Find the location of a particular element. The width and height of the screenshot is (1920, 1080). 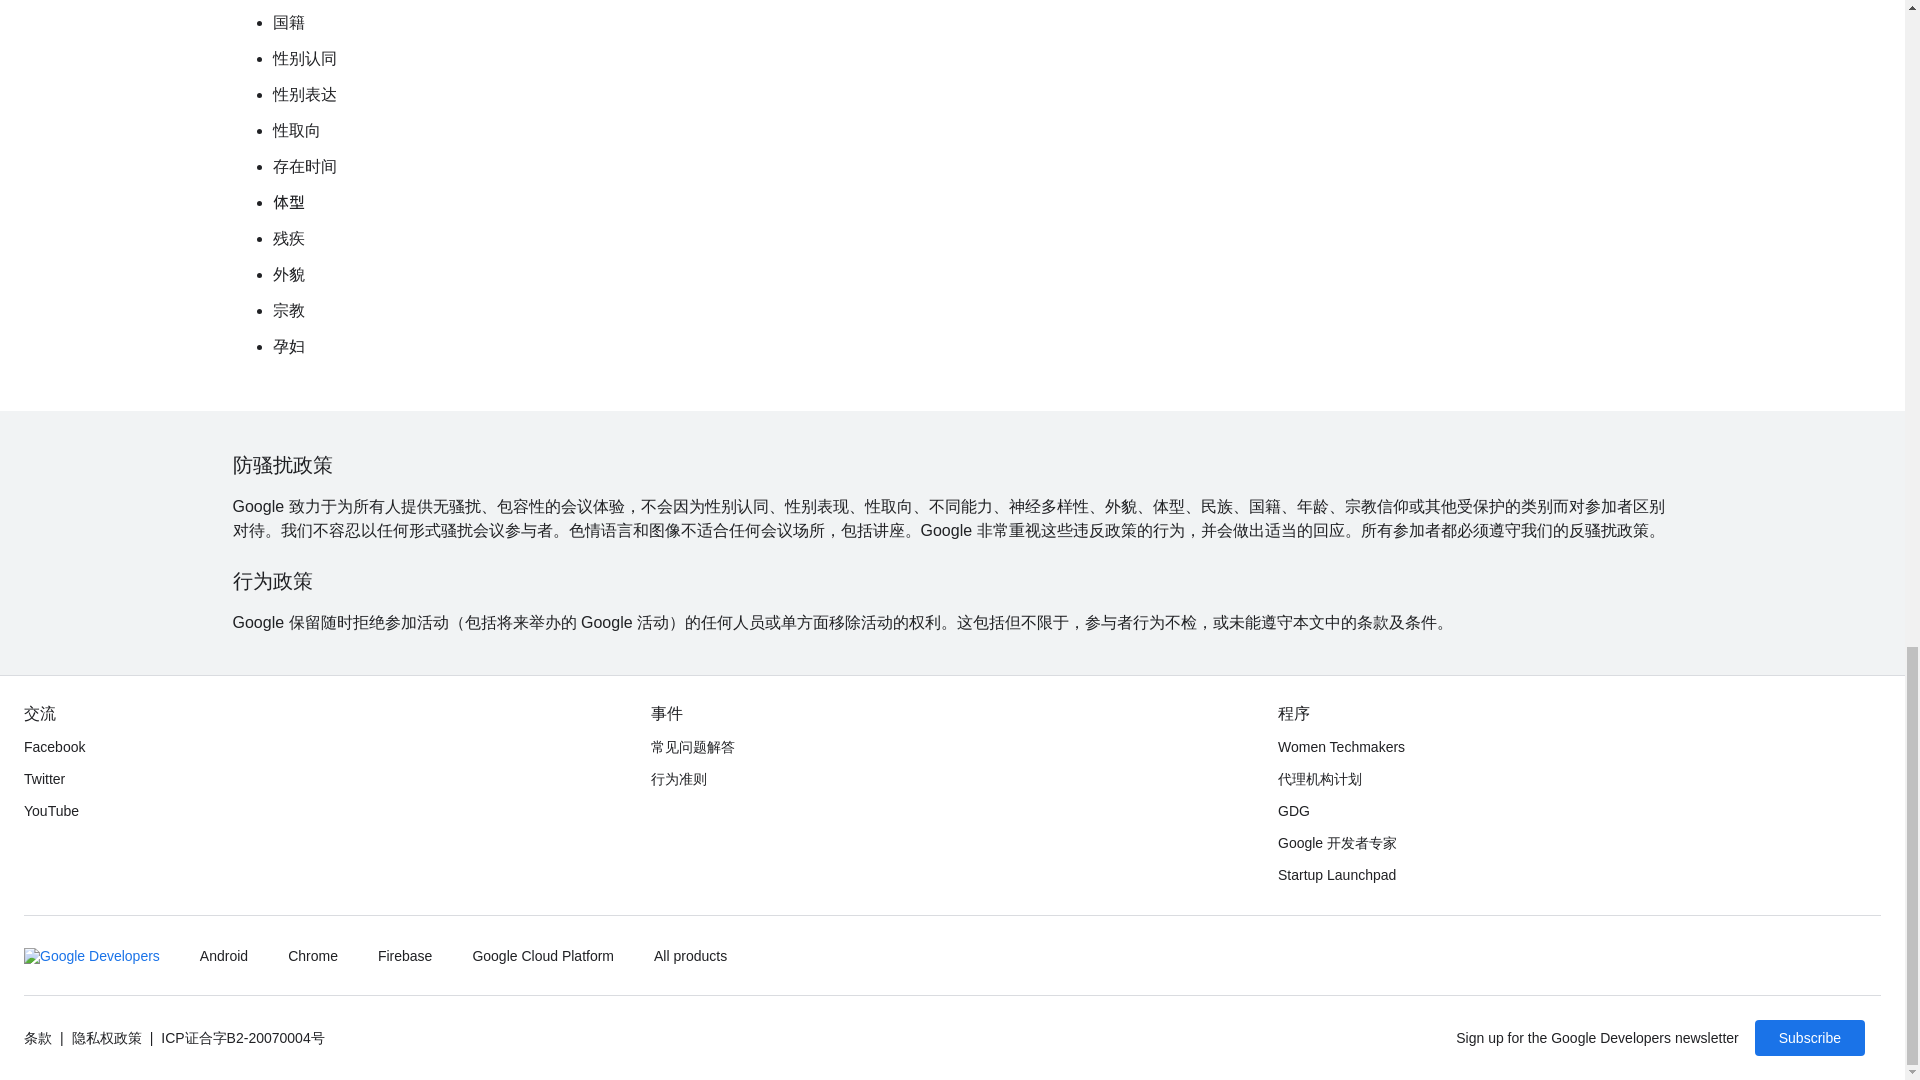

YouTube is located at coordinates (50, 810).